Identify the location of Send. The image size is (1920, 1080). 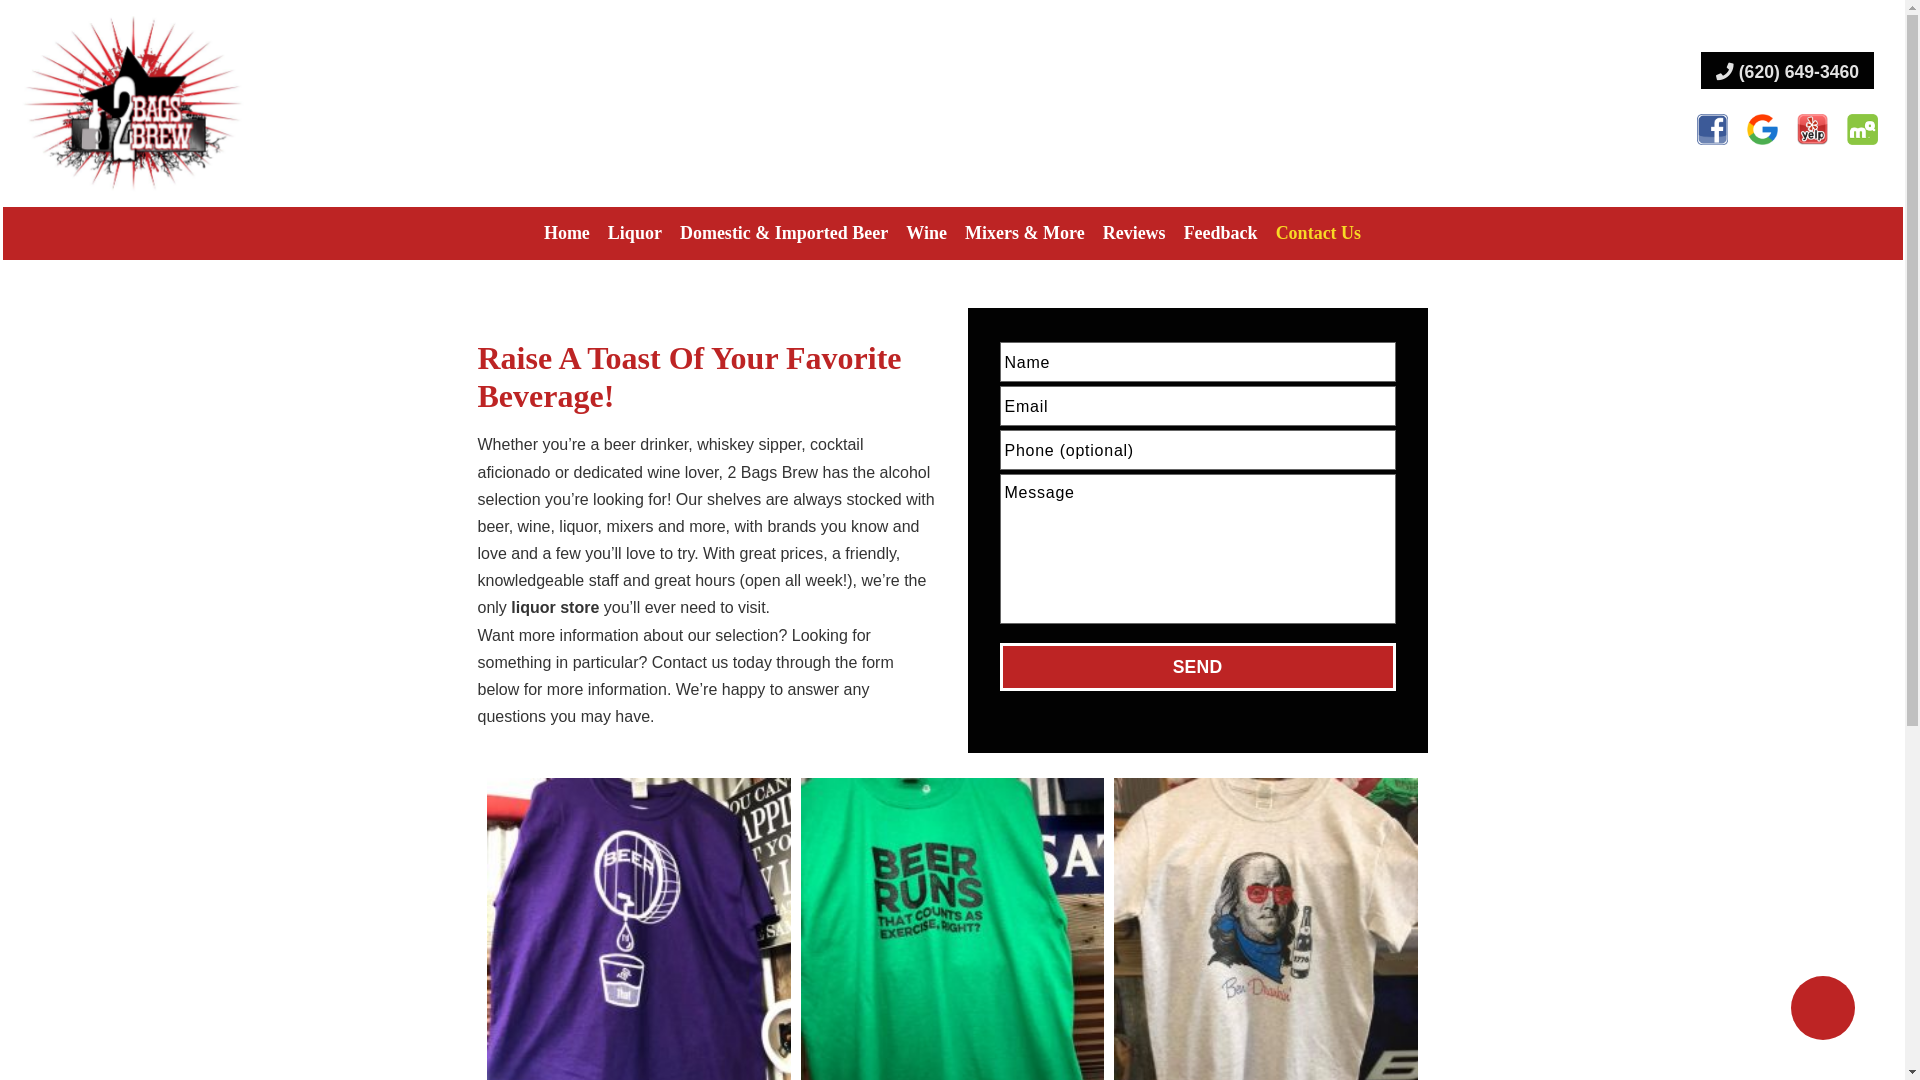
(1198, 667).